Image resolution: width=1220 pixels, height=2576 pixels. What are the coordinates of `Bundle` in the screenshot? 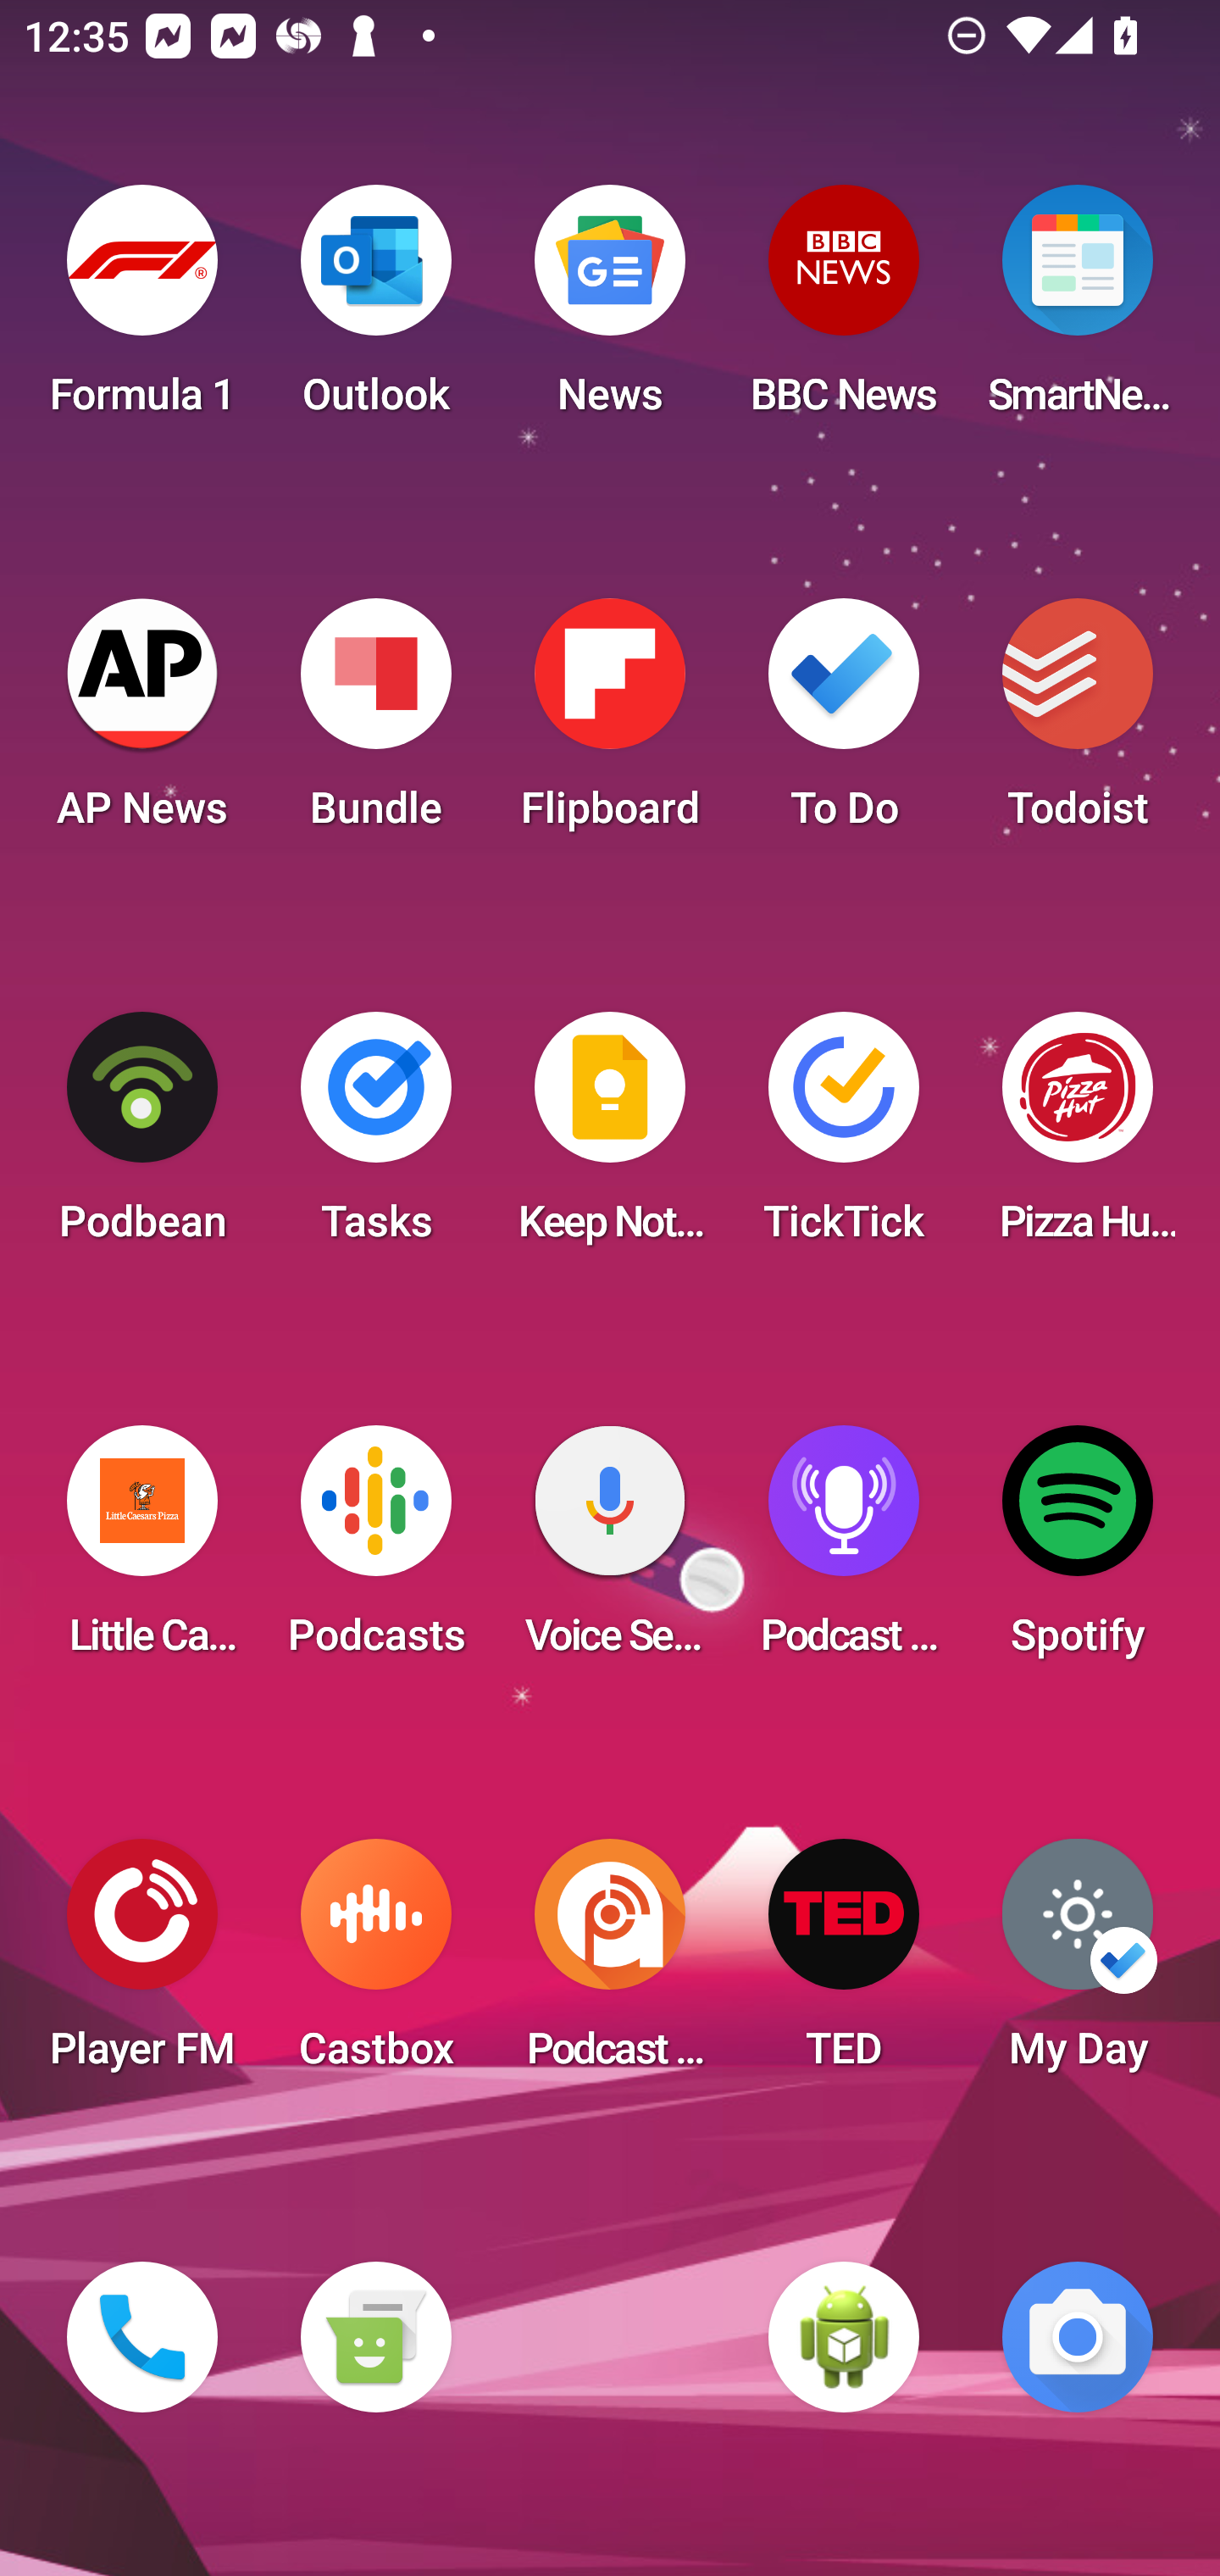 It's located at (375, 724).